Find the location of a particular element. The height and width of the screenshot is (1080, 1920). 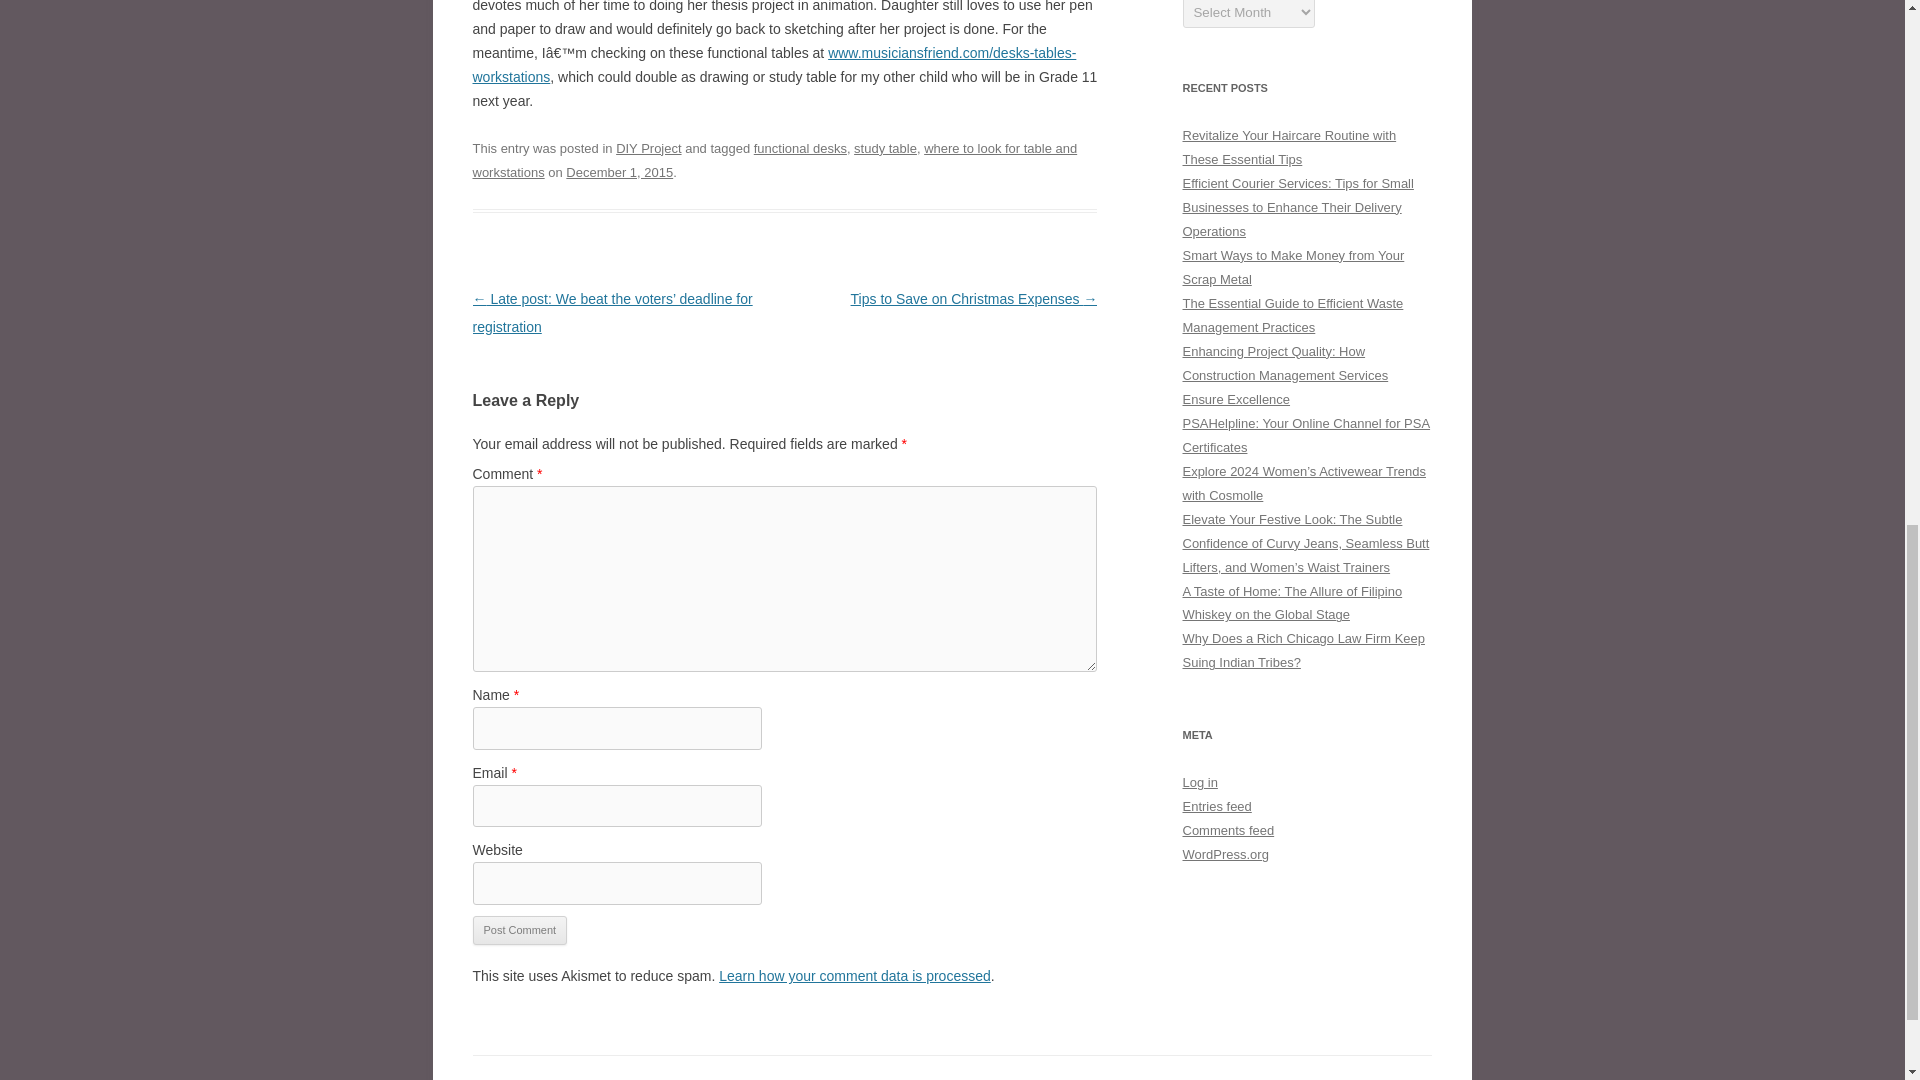

Post Comment is located at coordinates (519, 930).